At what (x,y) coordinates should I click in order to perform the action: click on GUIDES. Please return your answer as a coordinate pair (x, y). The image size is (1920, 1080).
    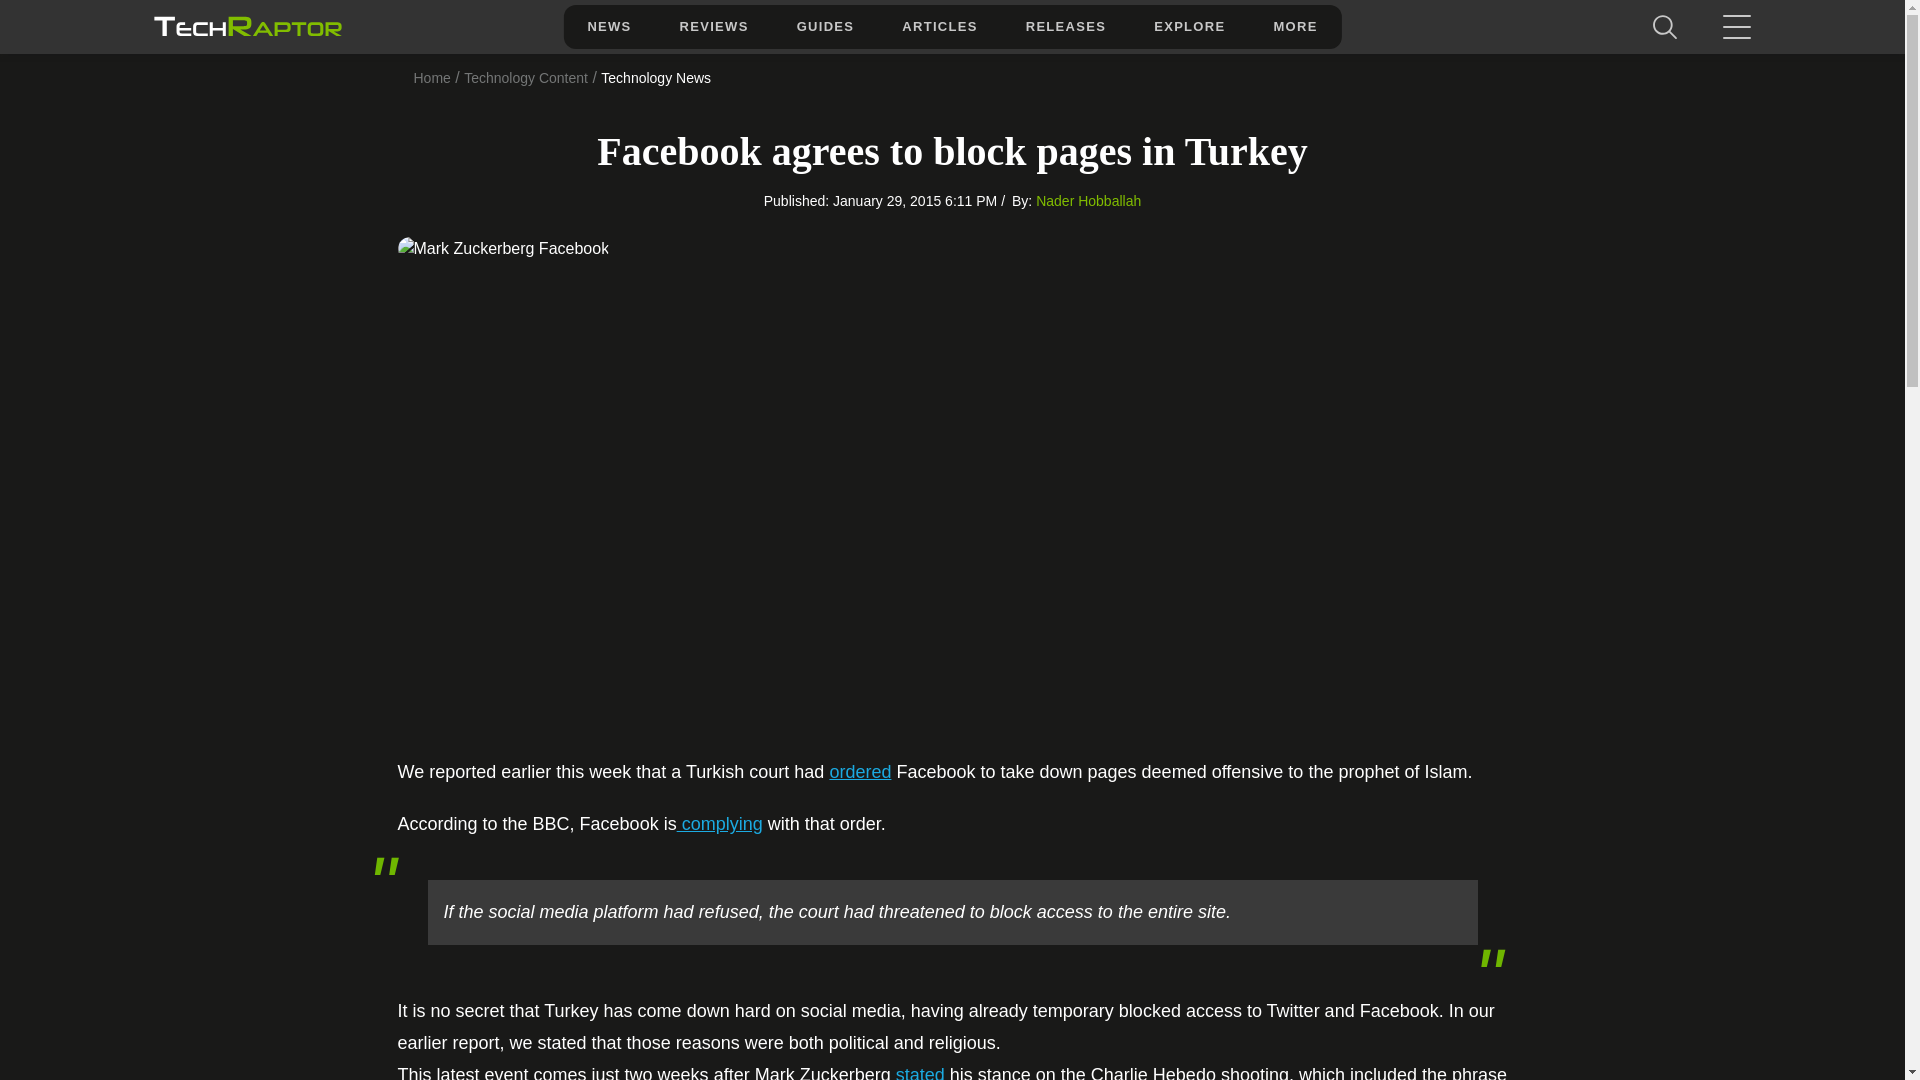
    Looking at the image, I should click on (826, 26).